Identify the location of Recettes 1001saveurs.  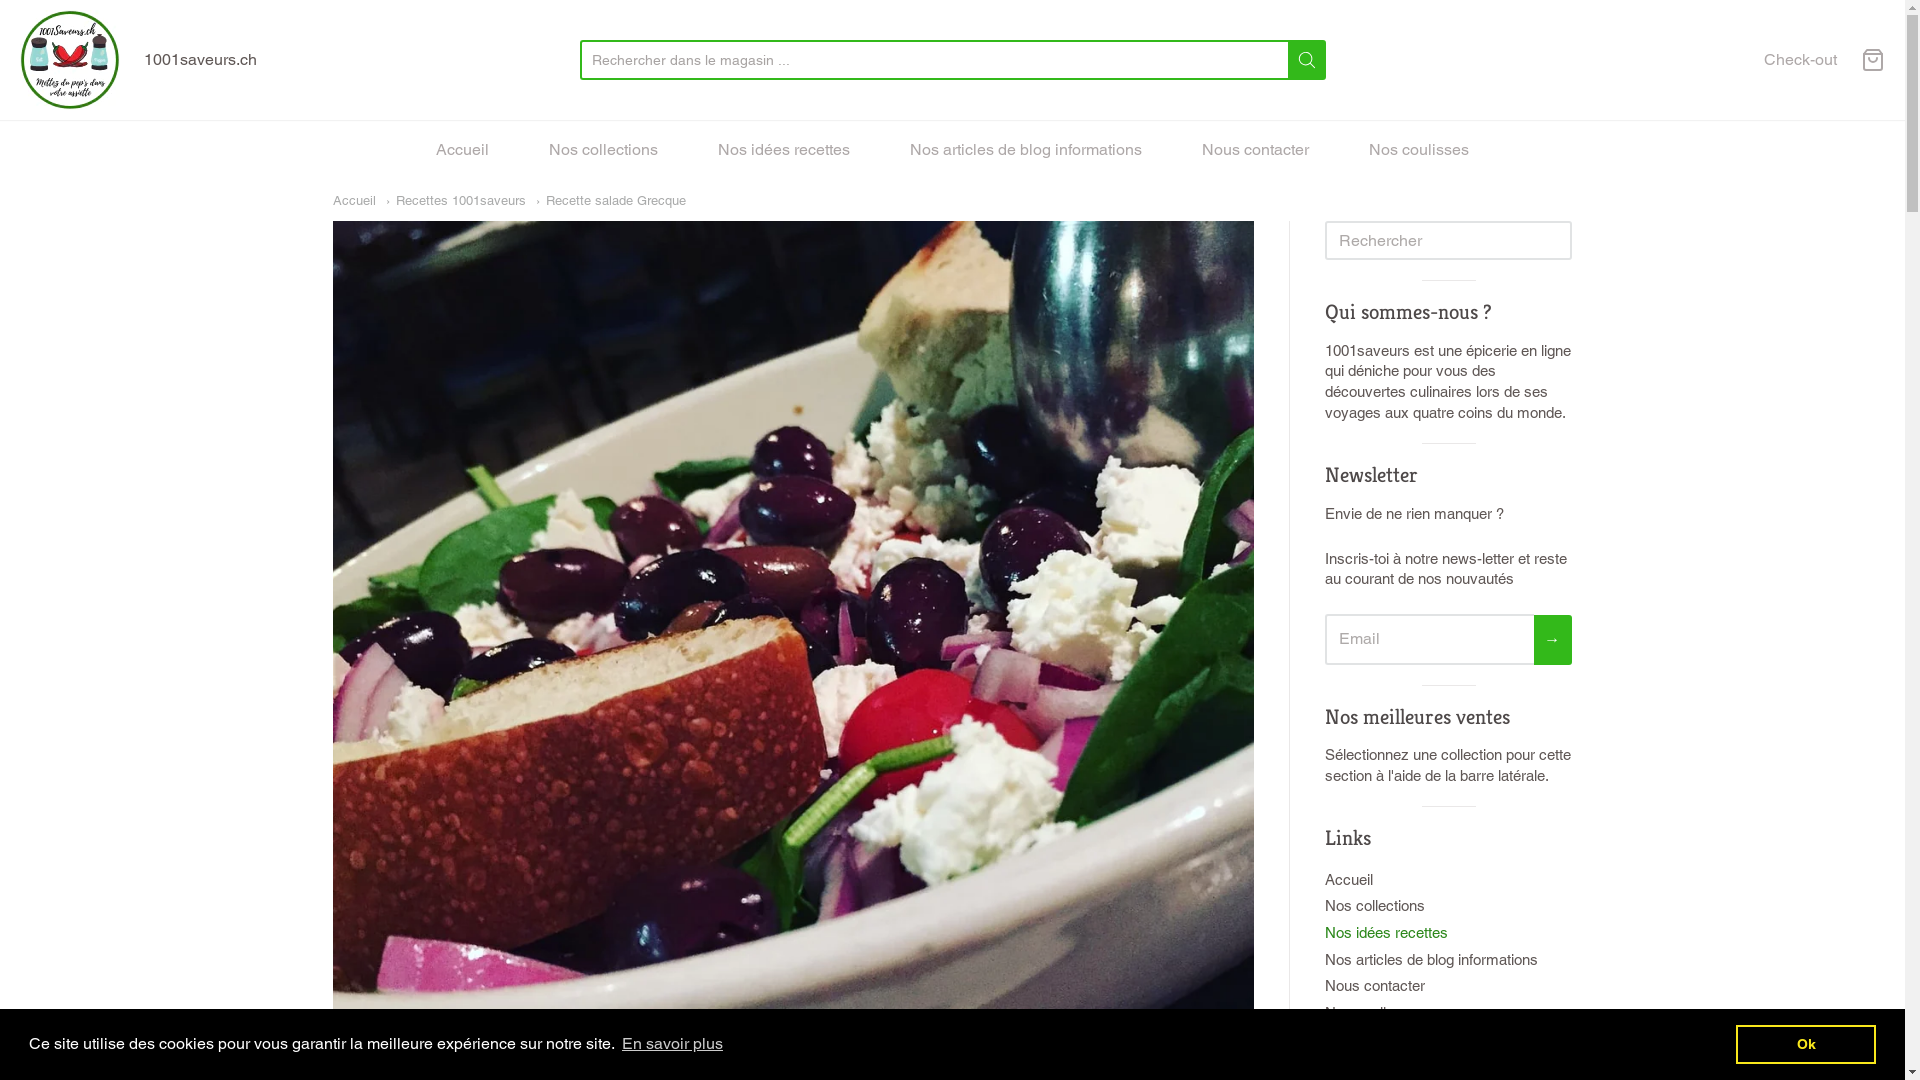
(456, 200).